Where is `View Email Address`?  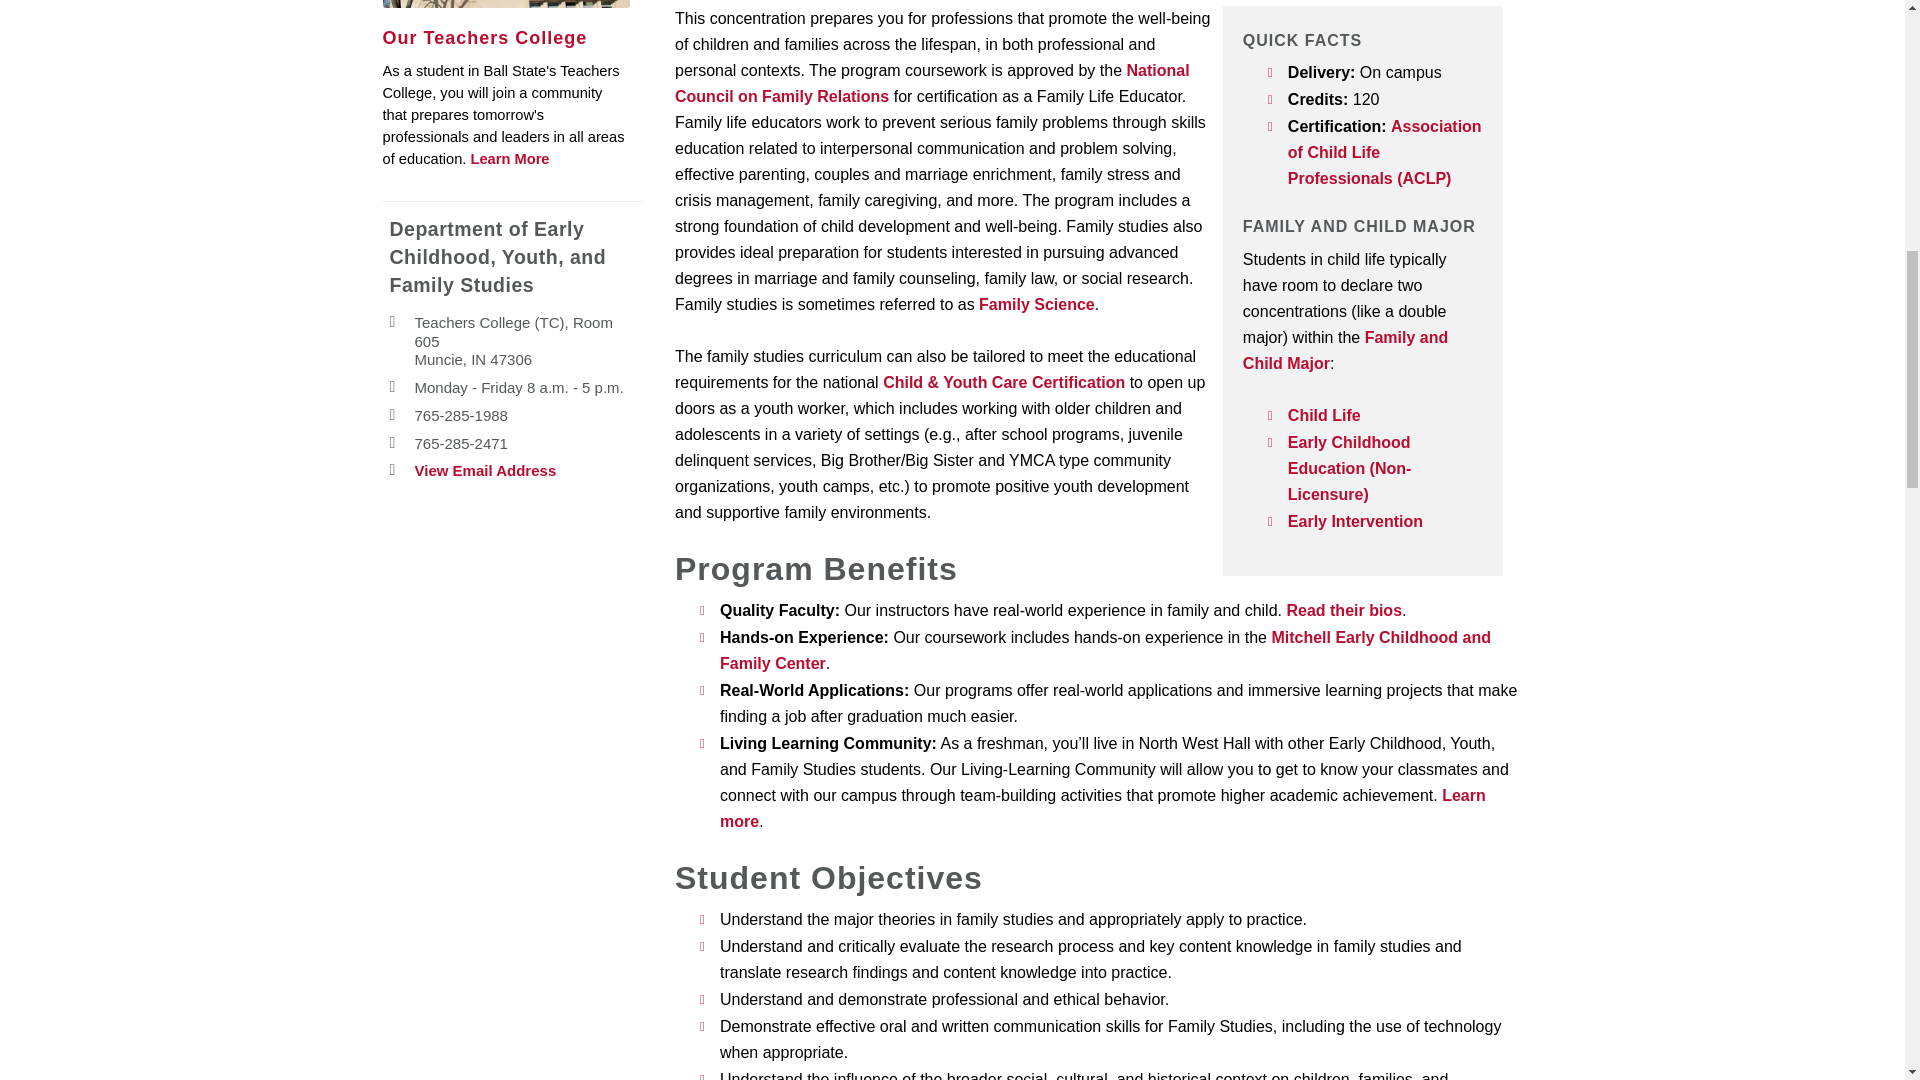 View Email Address is located at coordinates (485, 471).